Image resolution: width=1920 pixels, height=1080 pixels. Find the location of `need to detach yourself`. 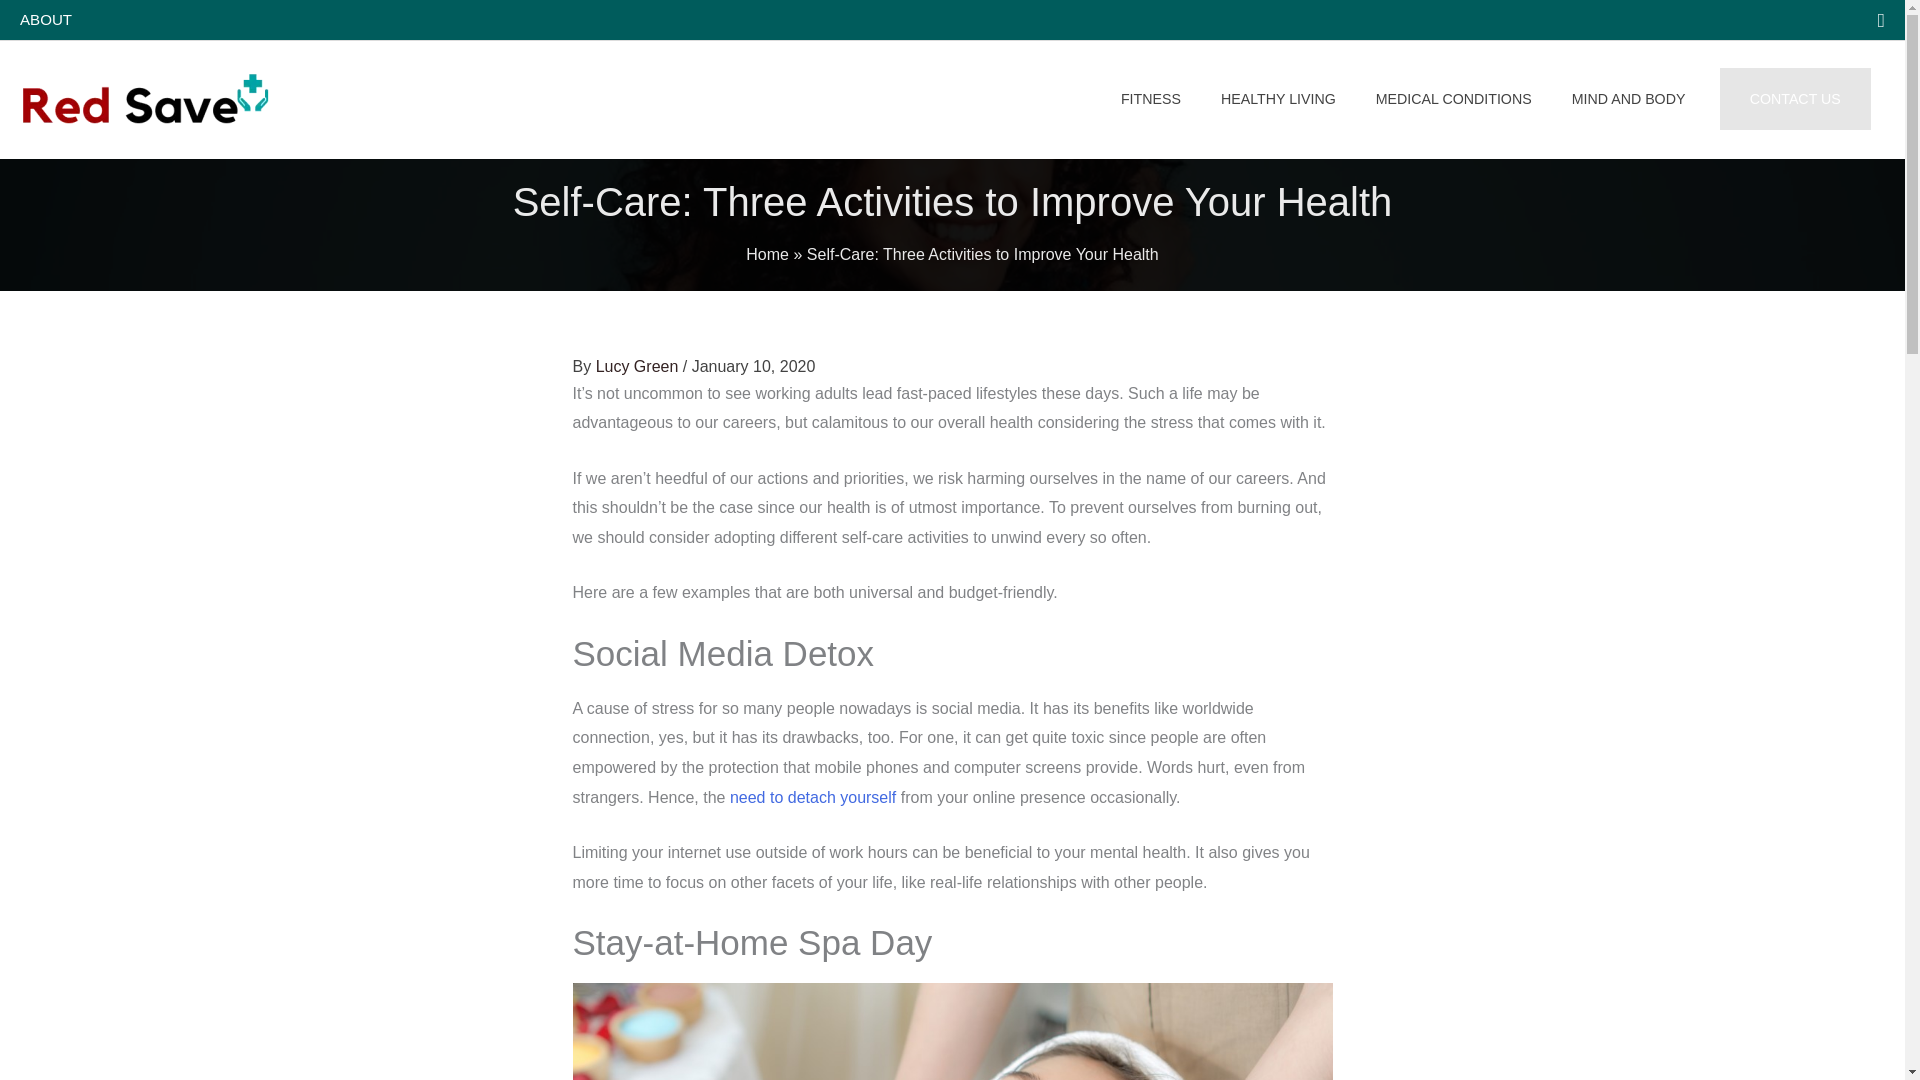

need to detach yourself is located at coordinates (812, 797).